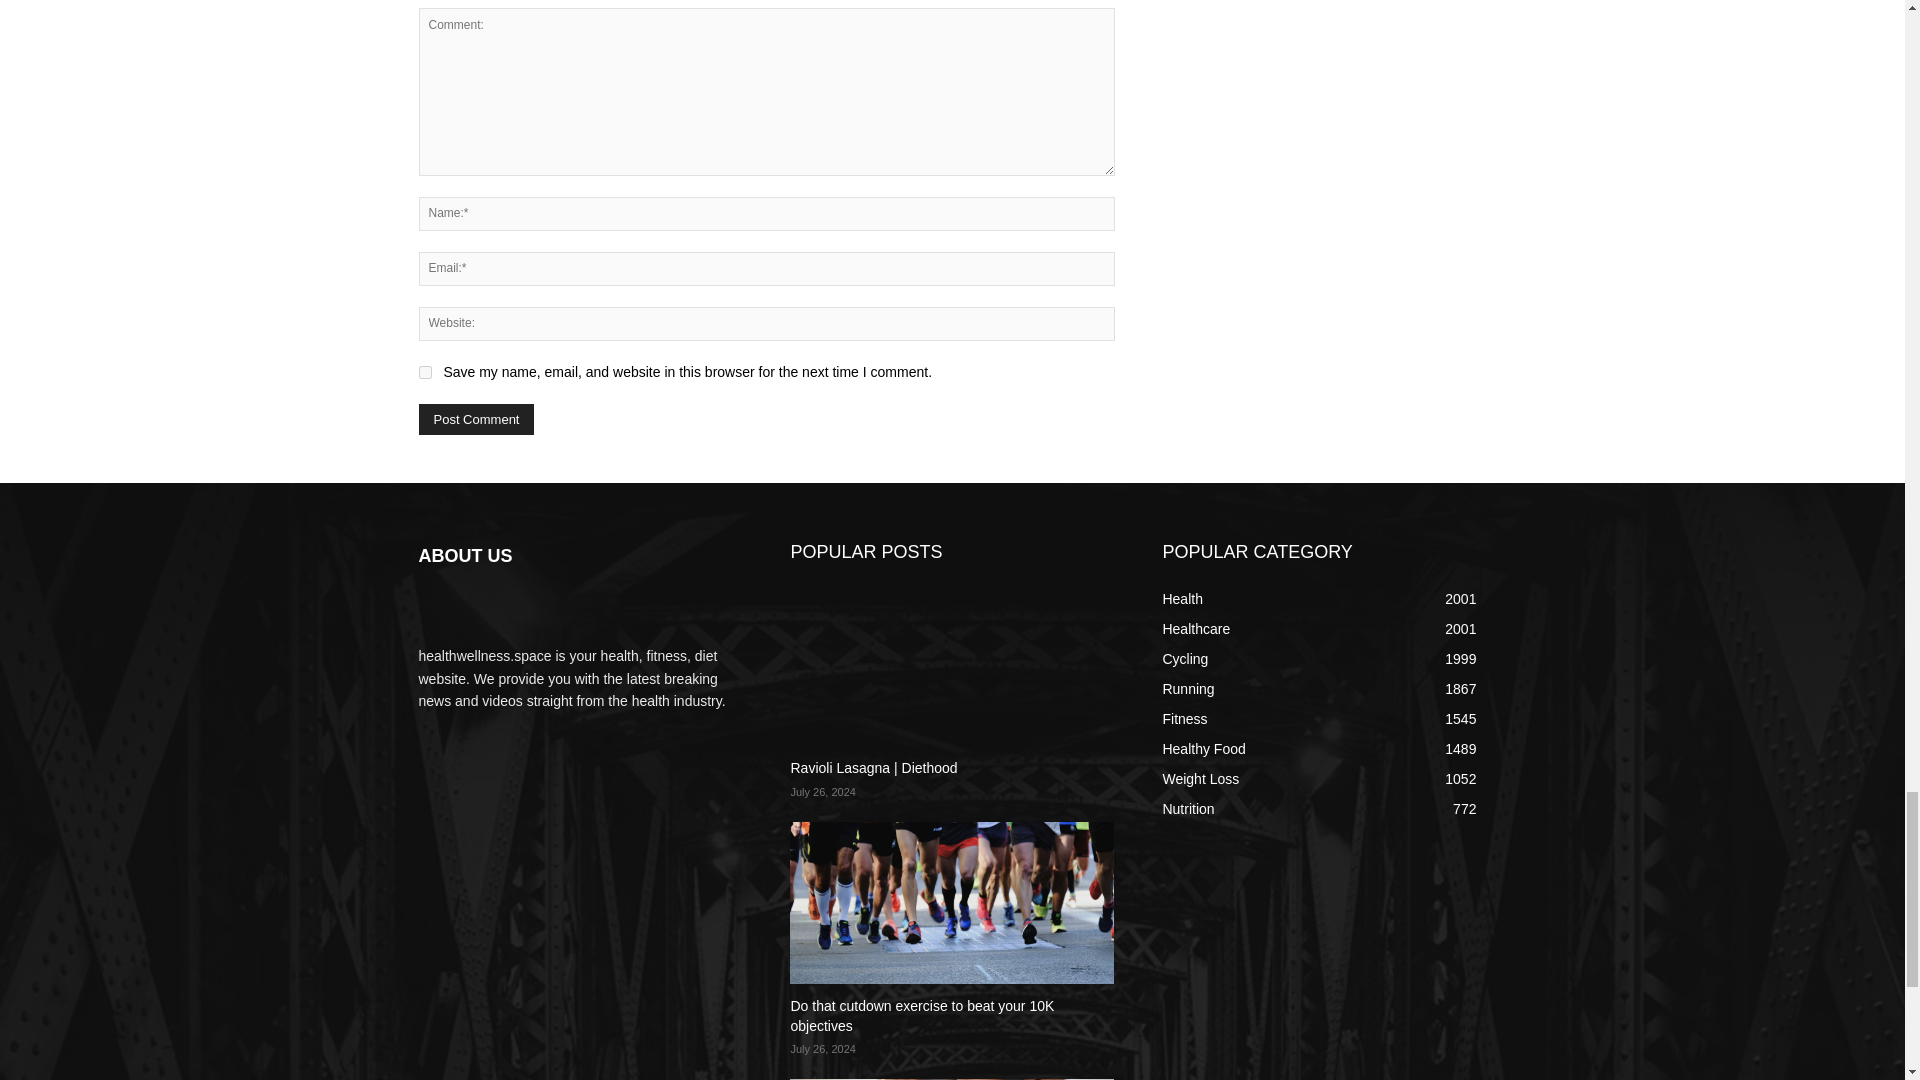 This screenshot has height=1080, width=1920. Describe the element at coordinates (476, 419) in the screenshot. I see `Post Comment` at that location.